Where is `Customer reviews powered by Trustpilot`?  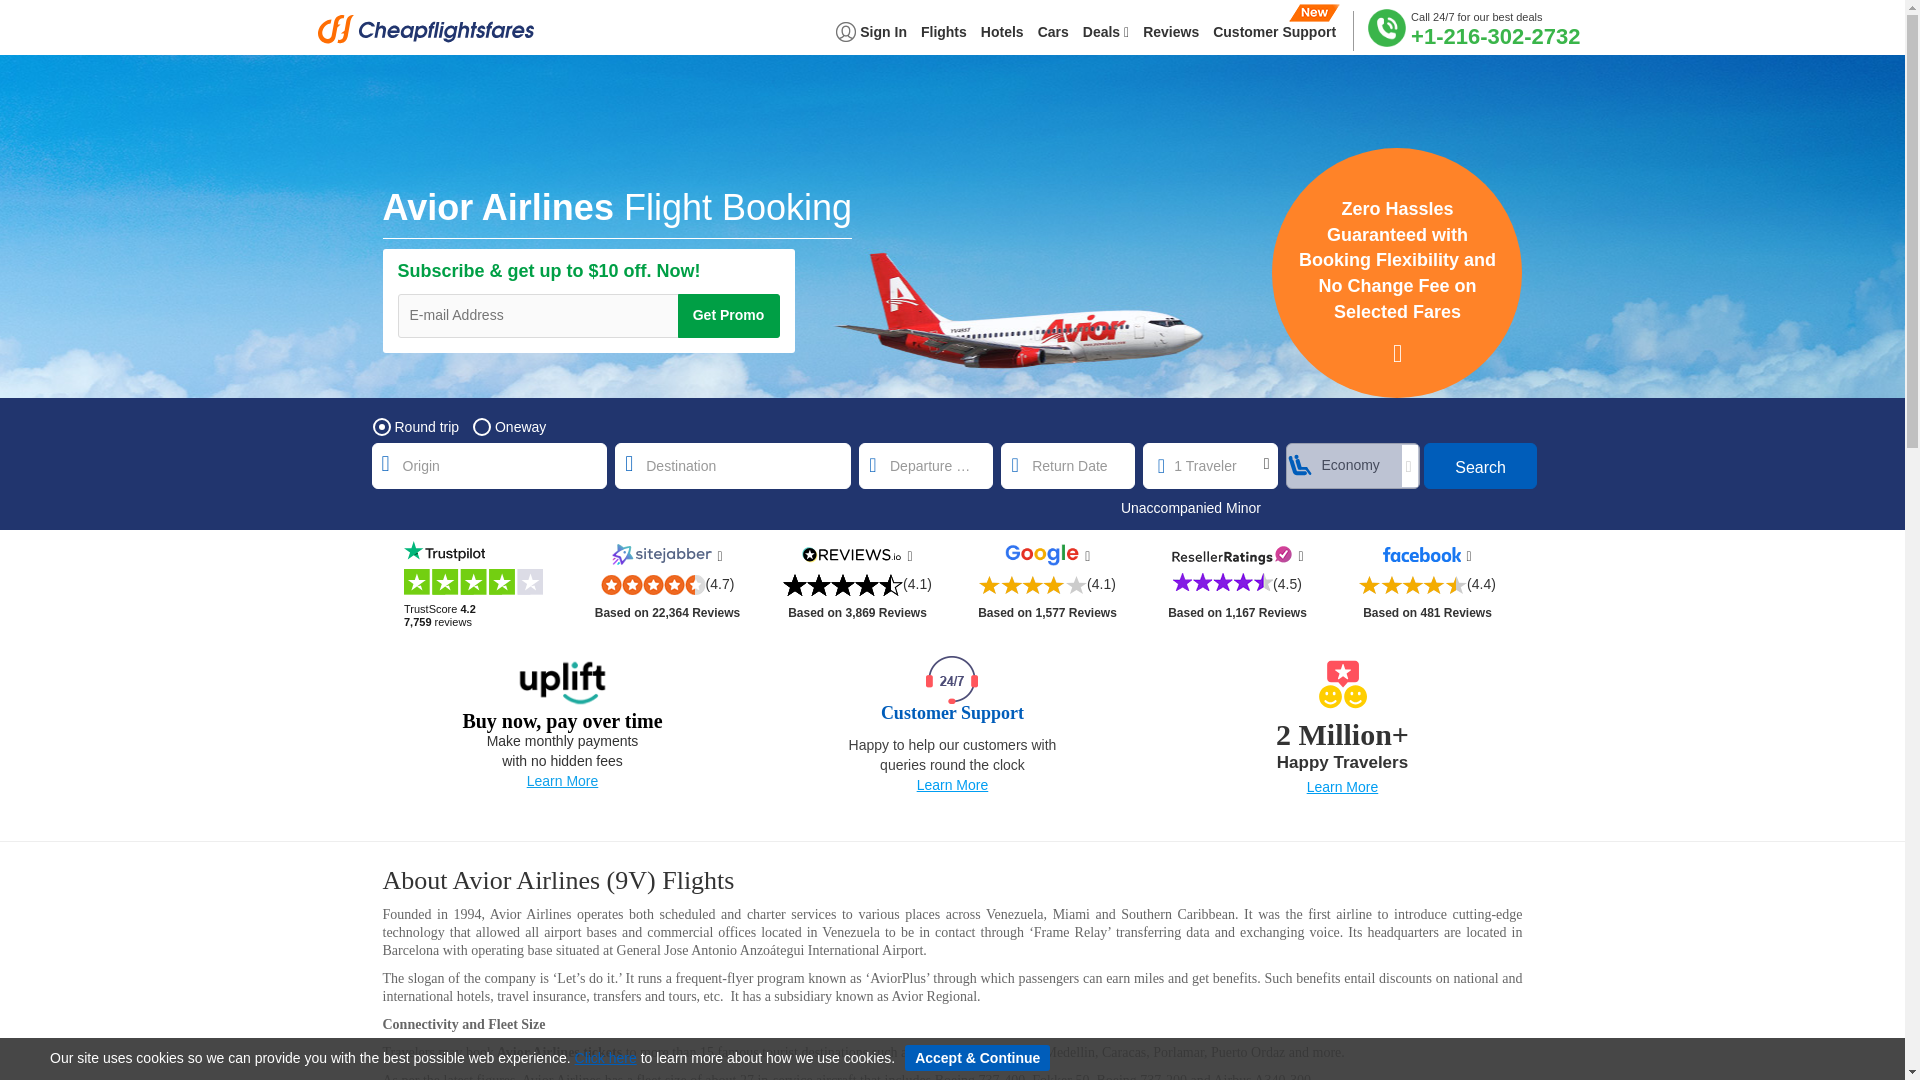
Customer reviews powered by Trustpilot is located at coordinates (476, 584).